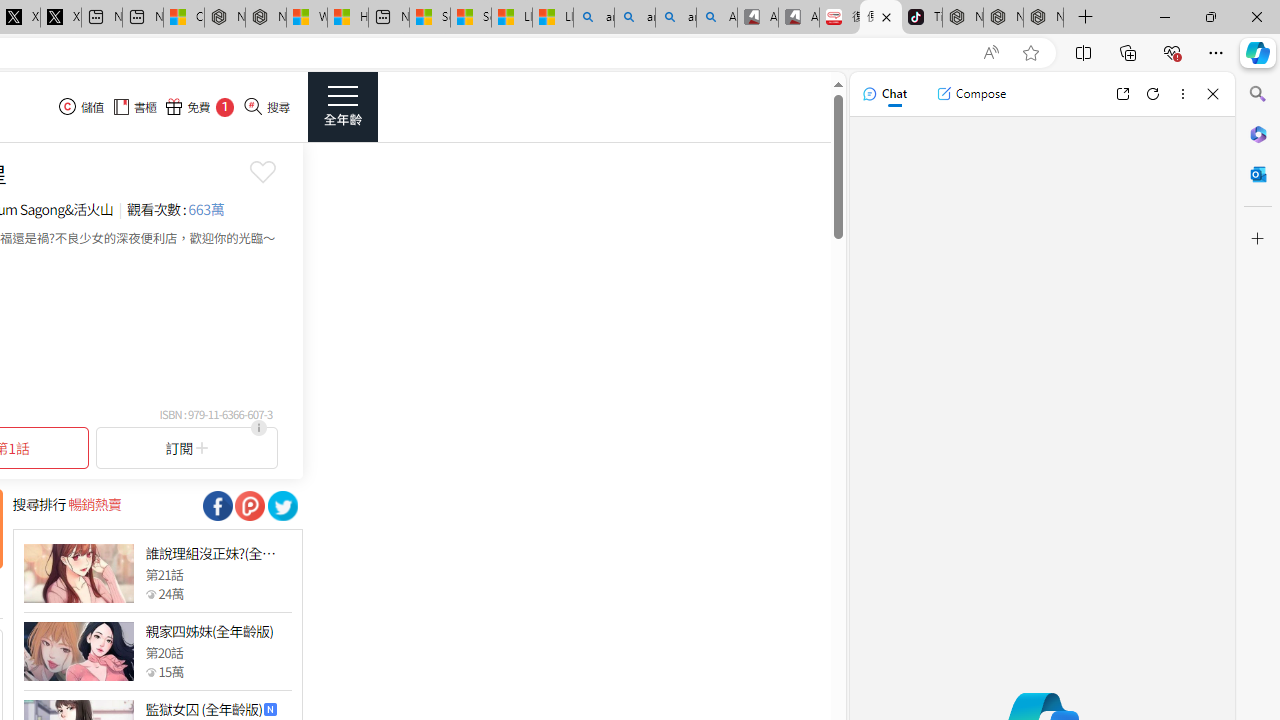  I want to click on Class: side_menu_btn actionRightMenuBtn, so click(342, 106).